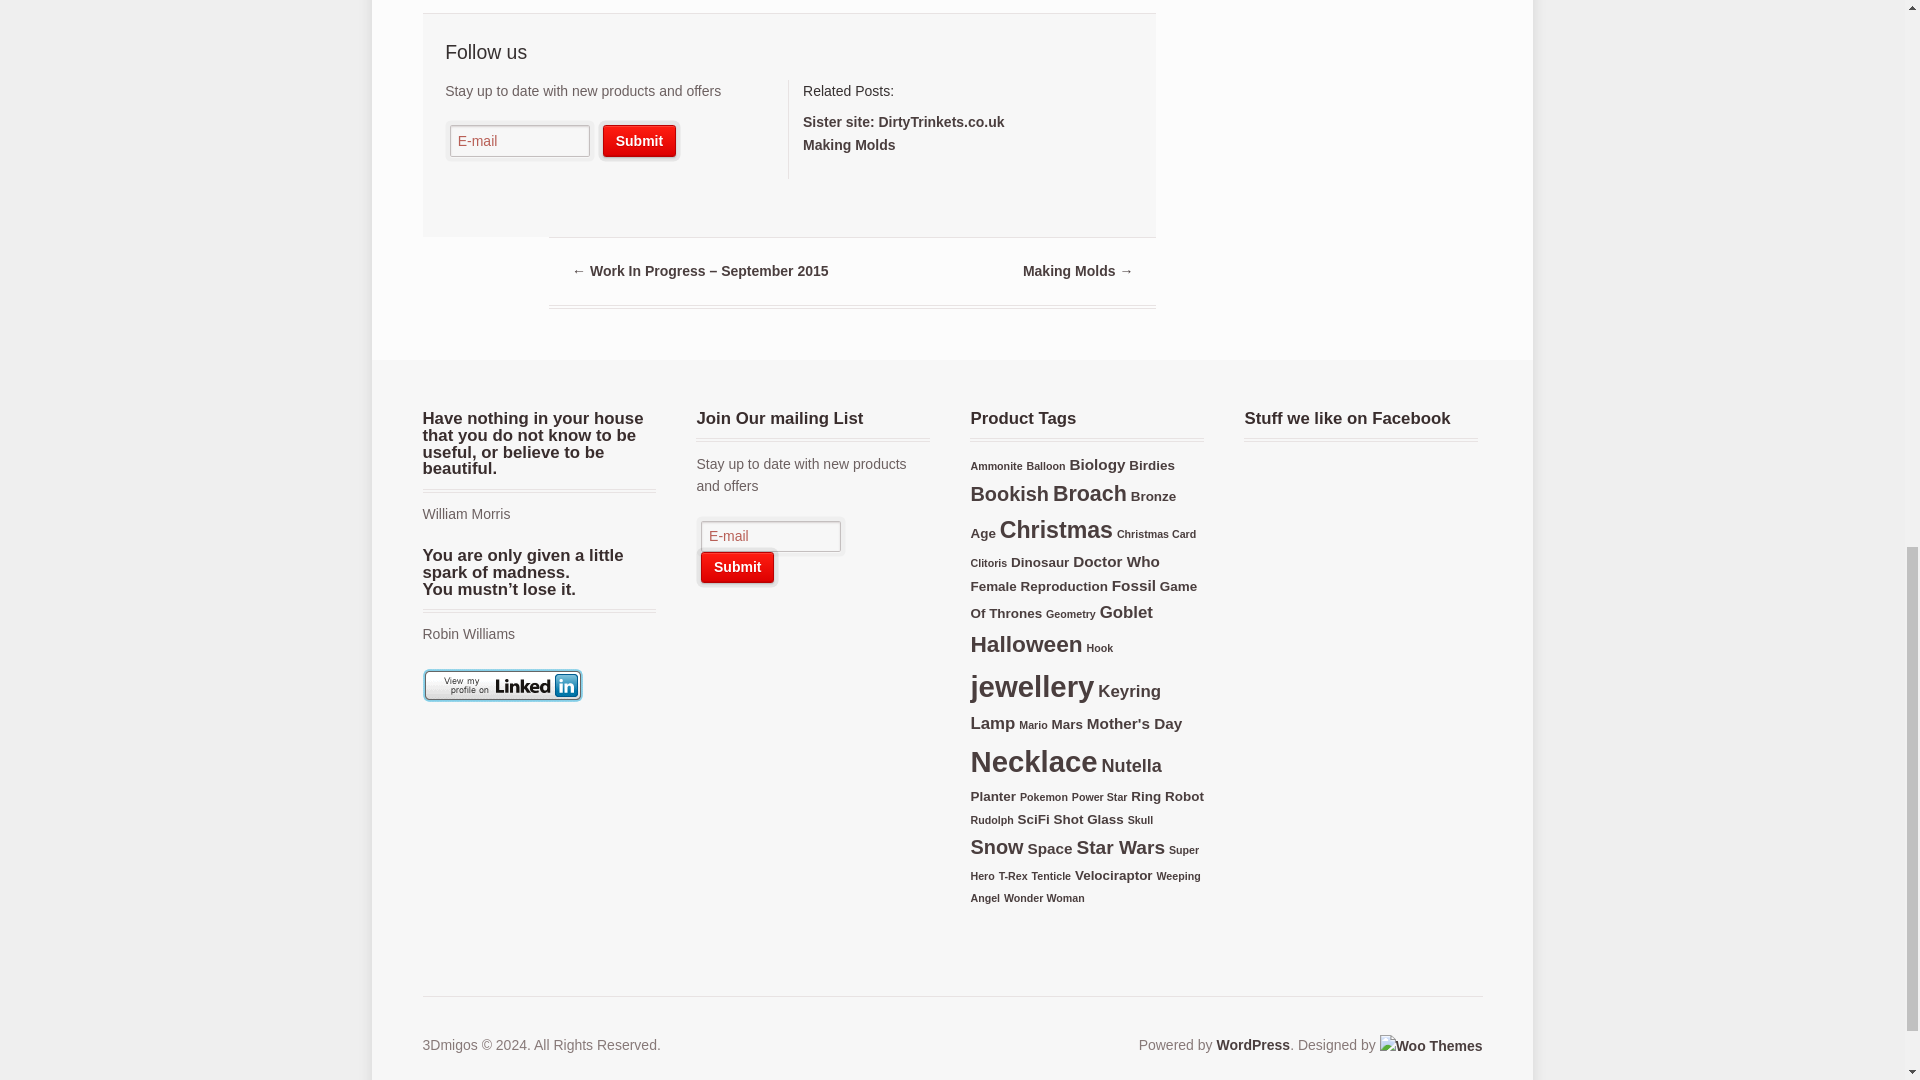  What do you see at coordinates (849, 145) in the screenshot?
I see `Making Molds` at bounding box center [849, 145].